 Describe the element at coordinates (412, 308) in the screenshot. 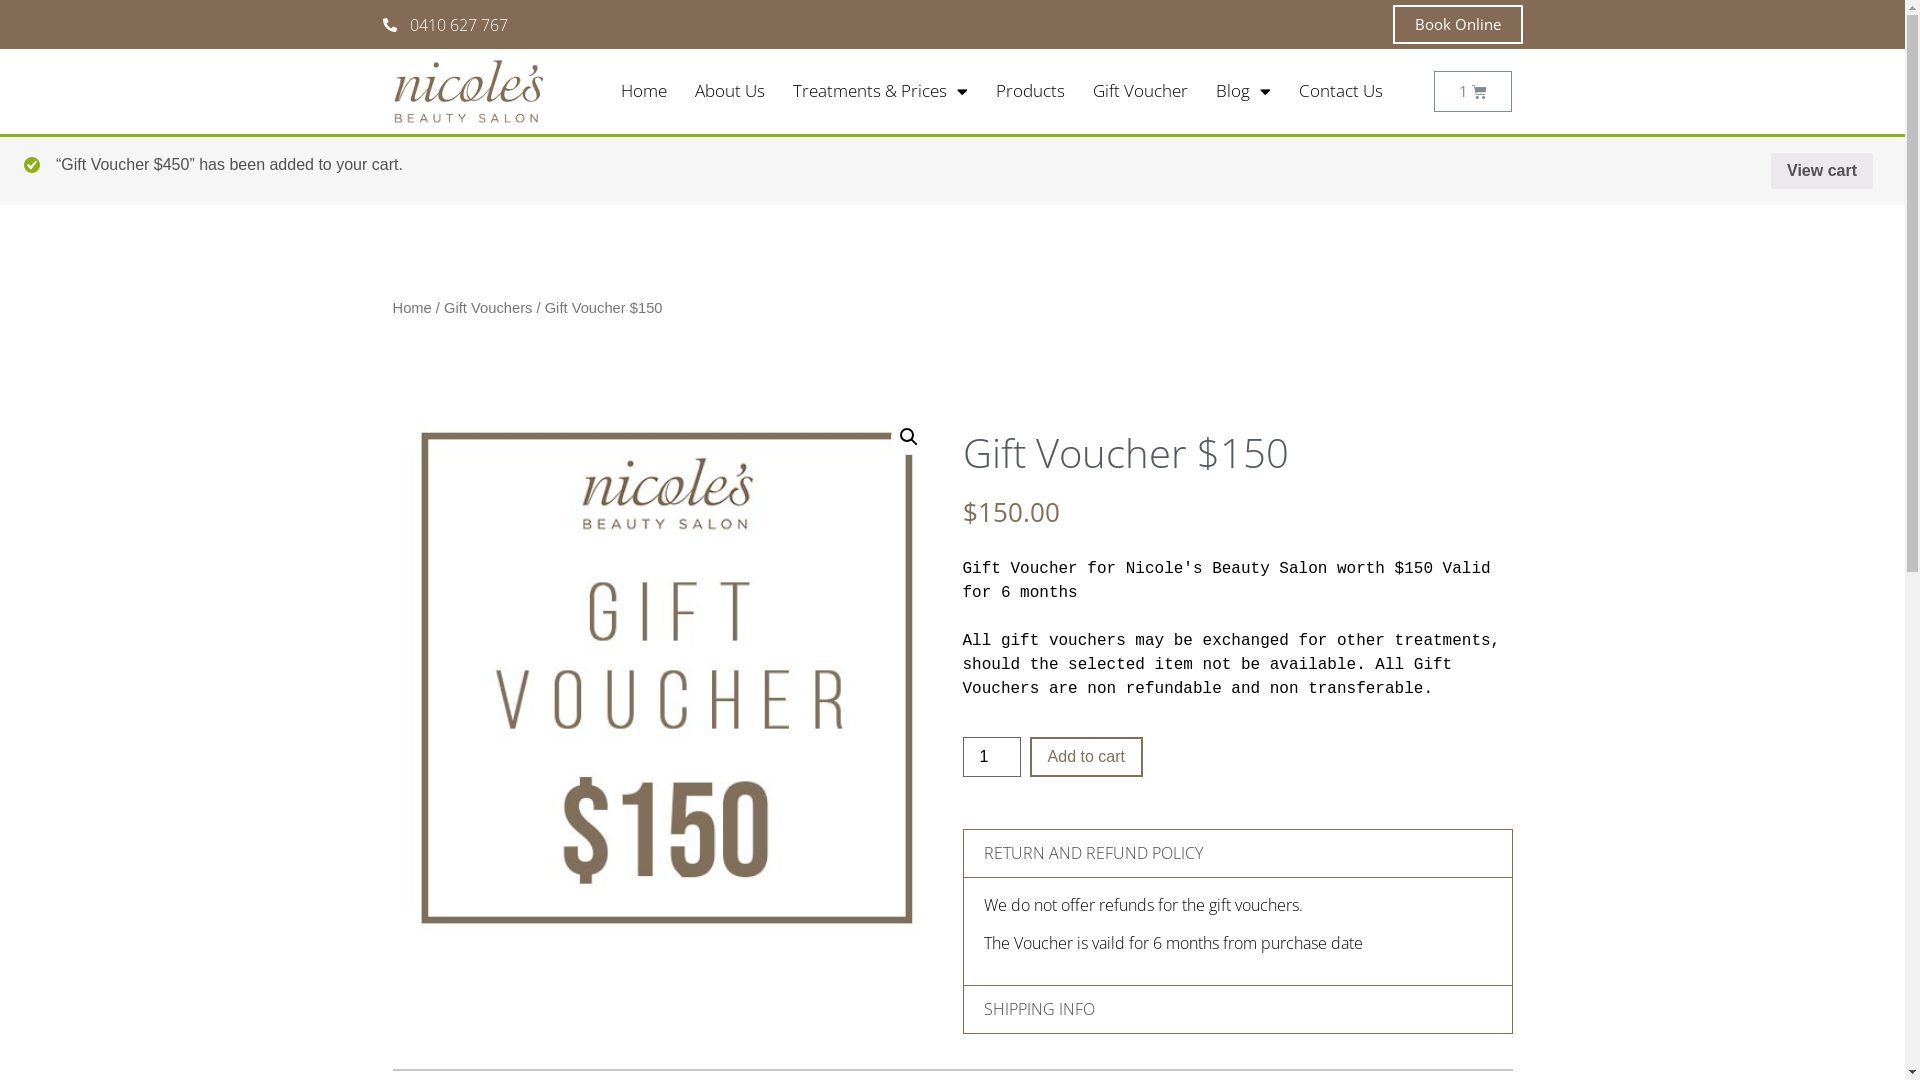

I see `Home` at that location.